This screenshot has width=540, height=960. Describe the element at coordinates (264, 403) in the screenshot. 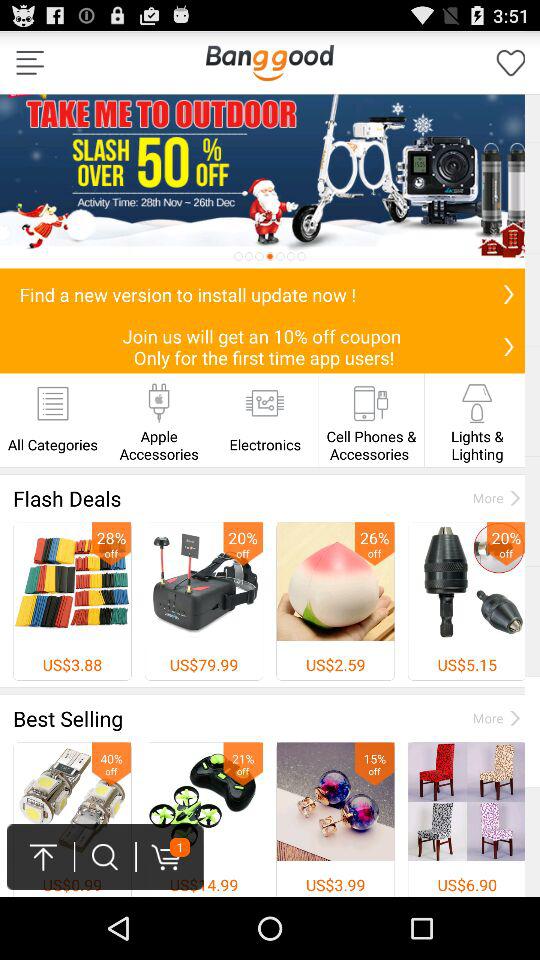

I see `click on the image above electronics` at that location.